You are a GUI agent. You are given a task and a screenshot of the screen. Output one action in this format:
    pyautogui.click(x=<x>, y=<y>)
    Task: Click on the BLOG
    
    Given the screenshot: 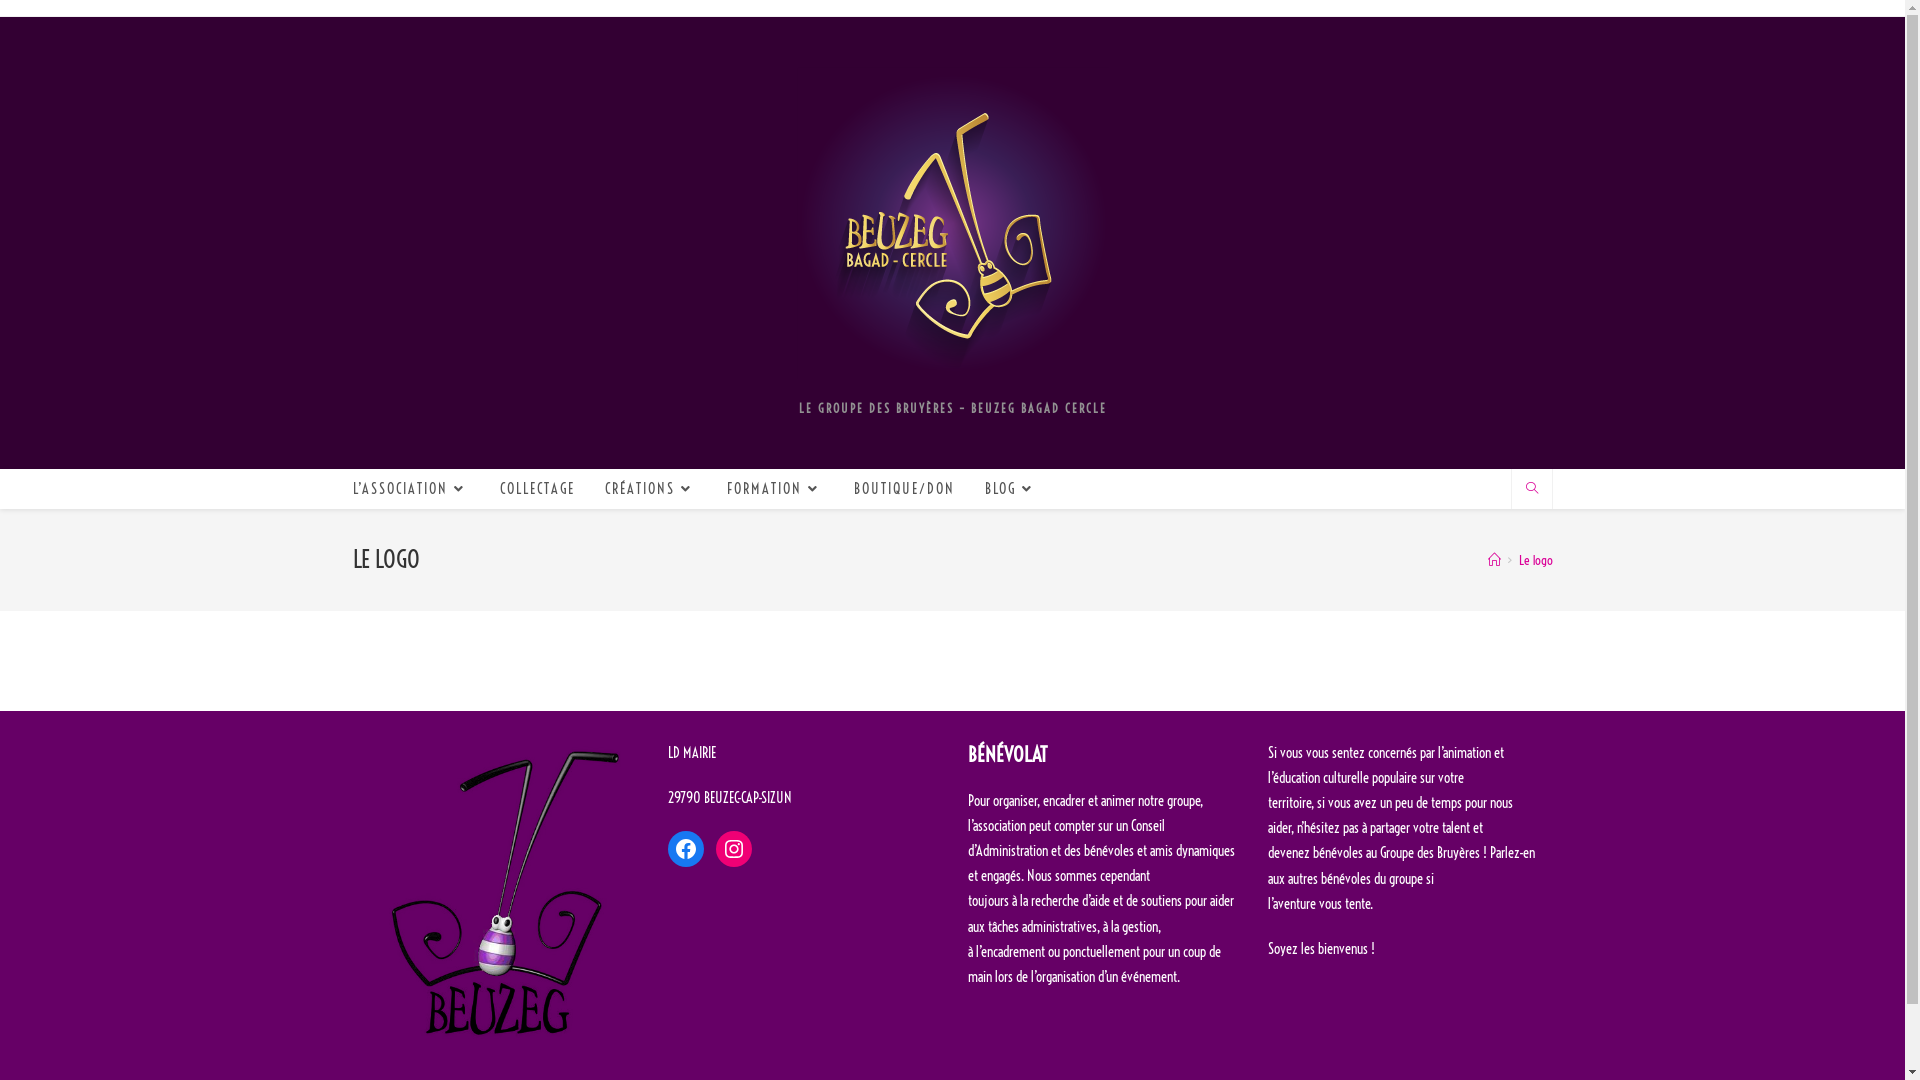 What is the action you would take?
    pyautogui.click(x=1012, y=488)
    